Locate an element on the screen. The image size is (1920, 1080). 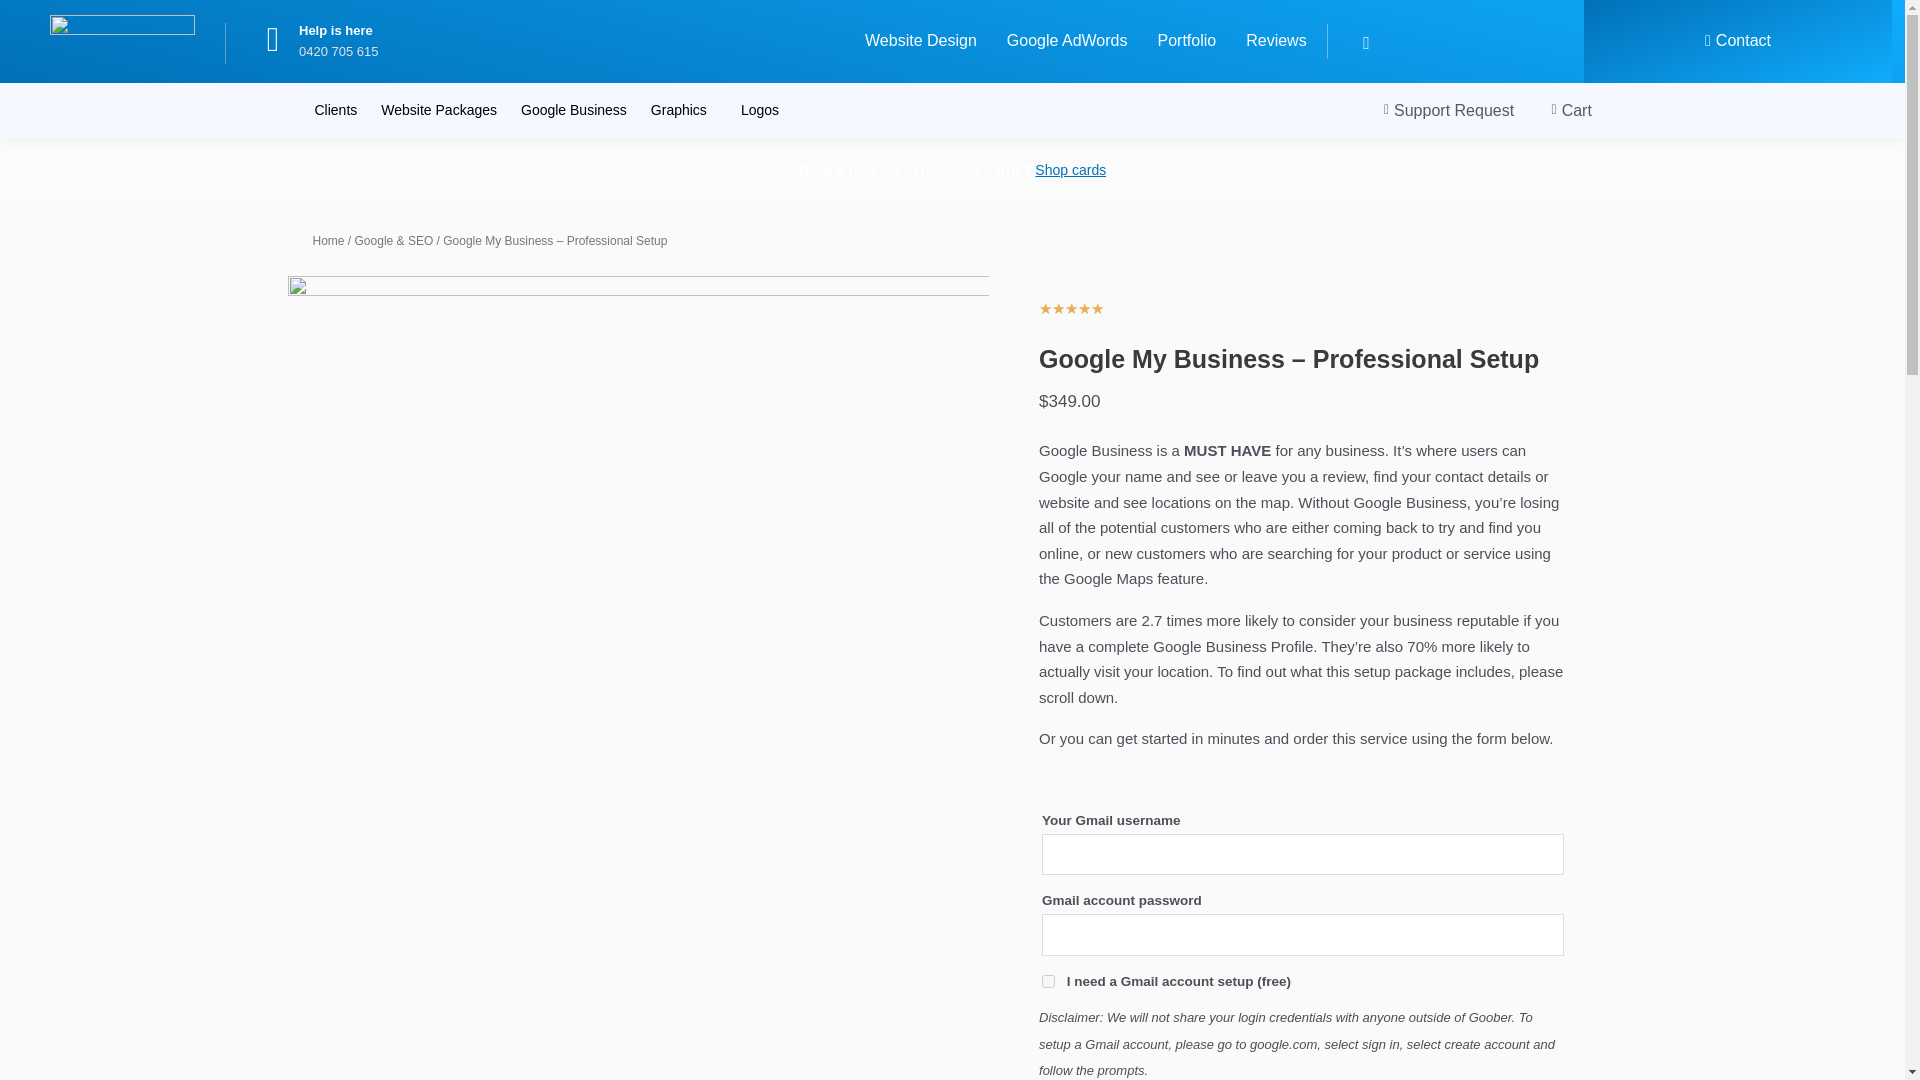
Website Design is located at coordinates (921, 40).